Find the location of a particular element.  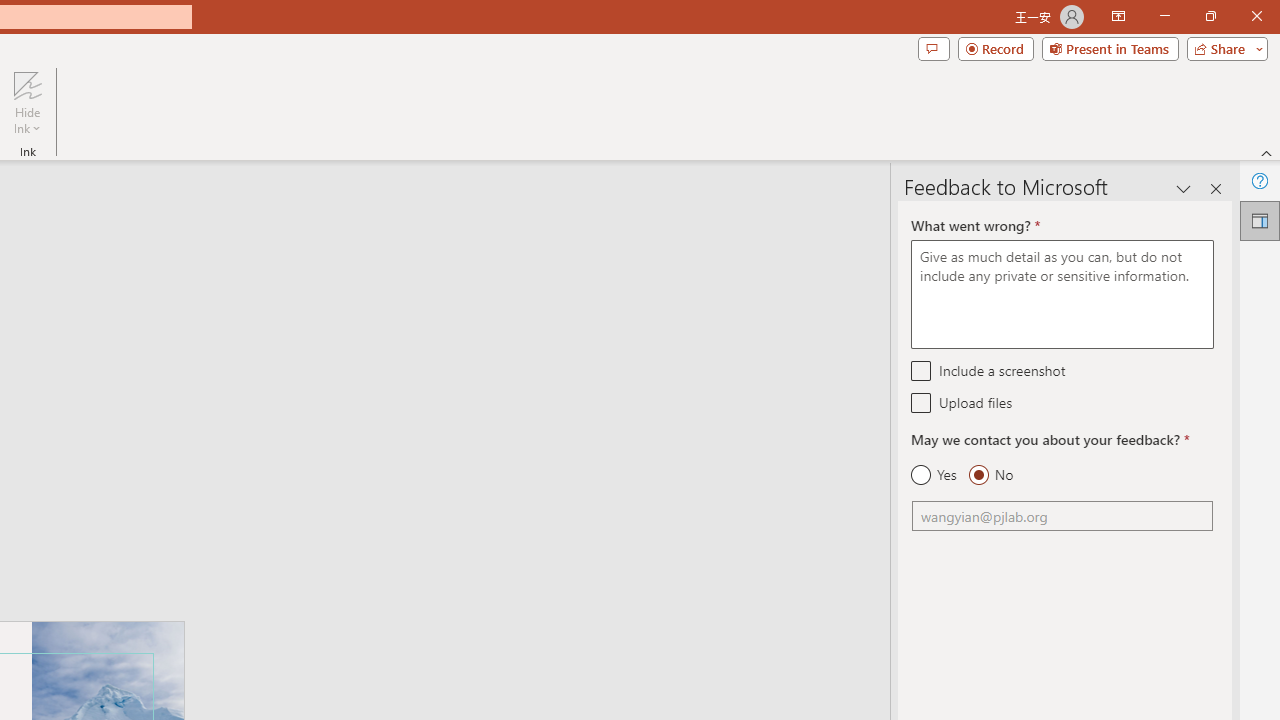

Email is located at coordinates (1062, 516).